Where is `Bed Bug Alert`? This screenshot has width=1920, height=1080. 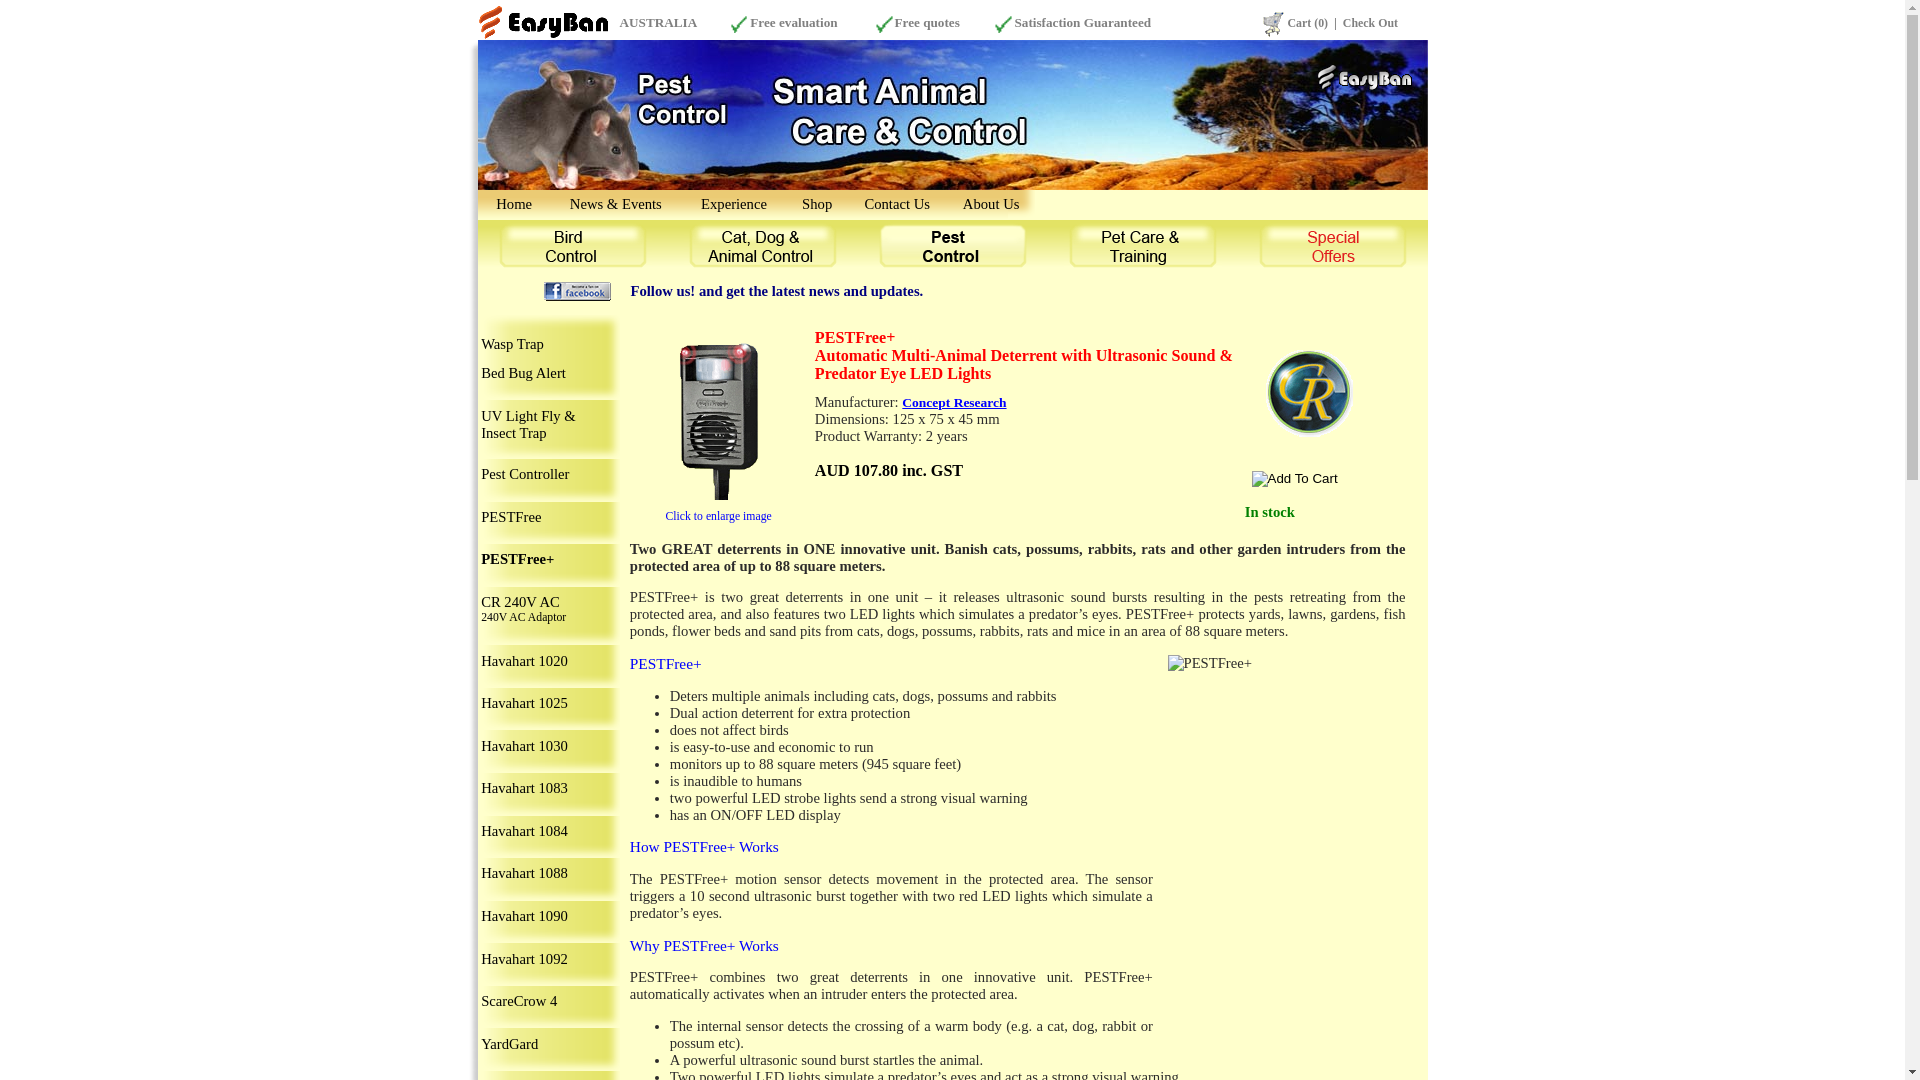
Bed Bug Alert is located at coordinates (524, 373).